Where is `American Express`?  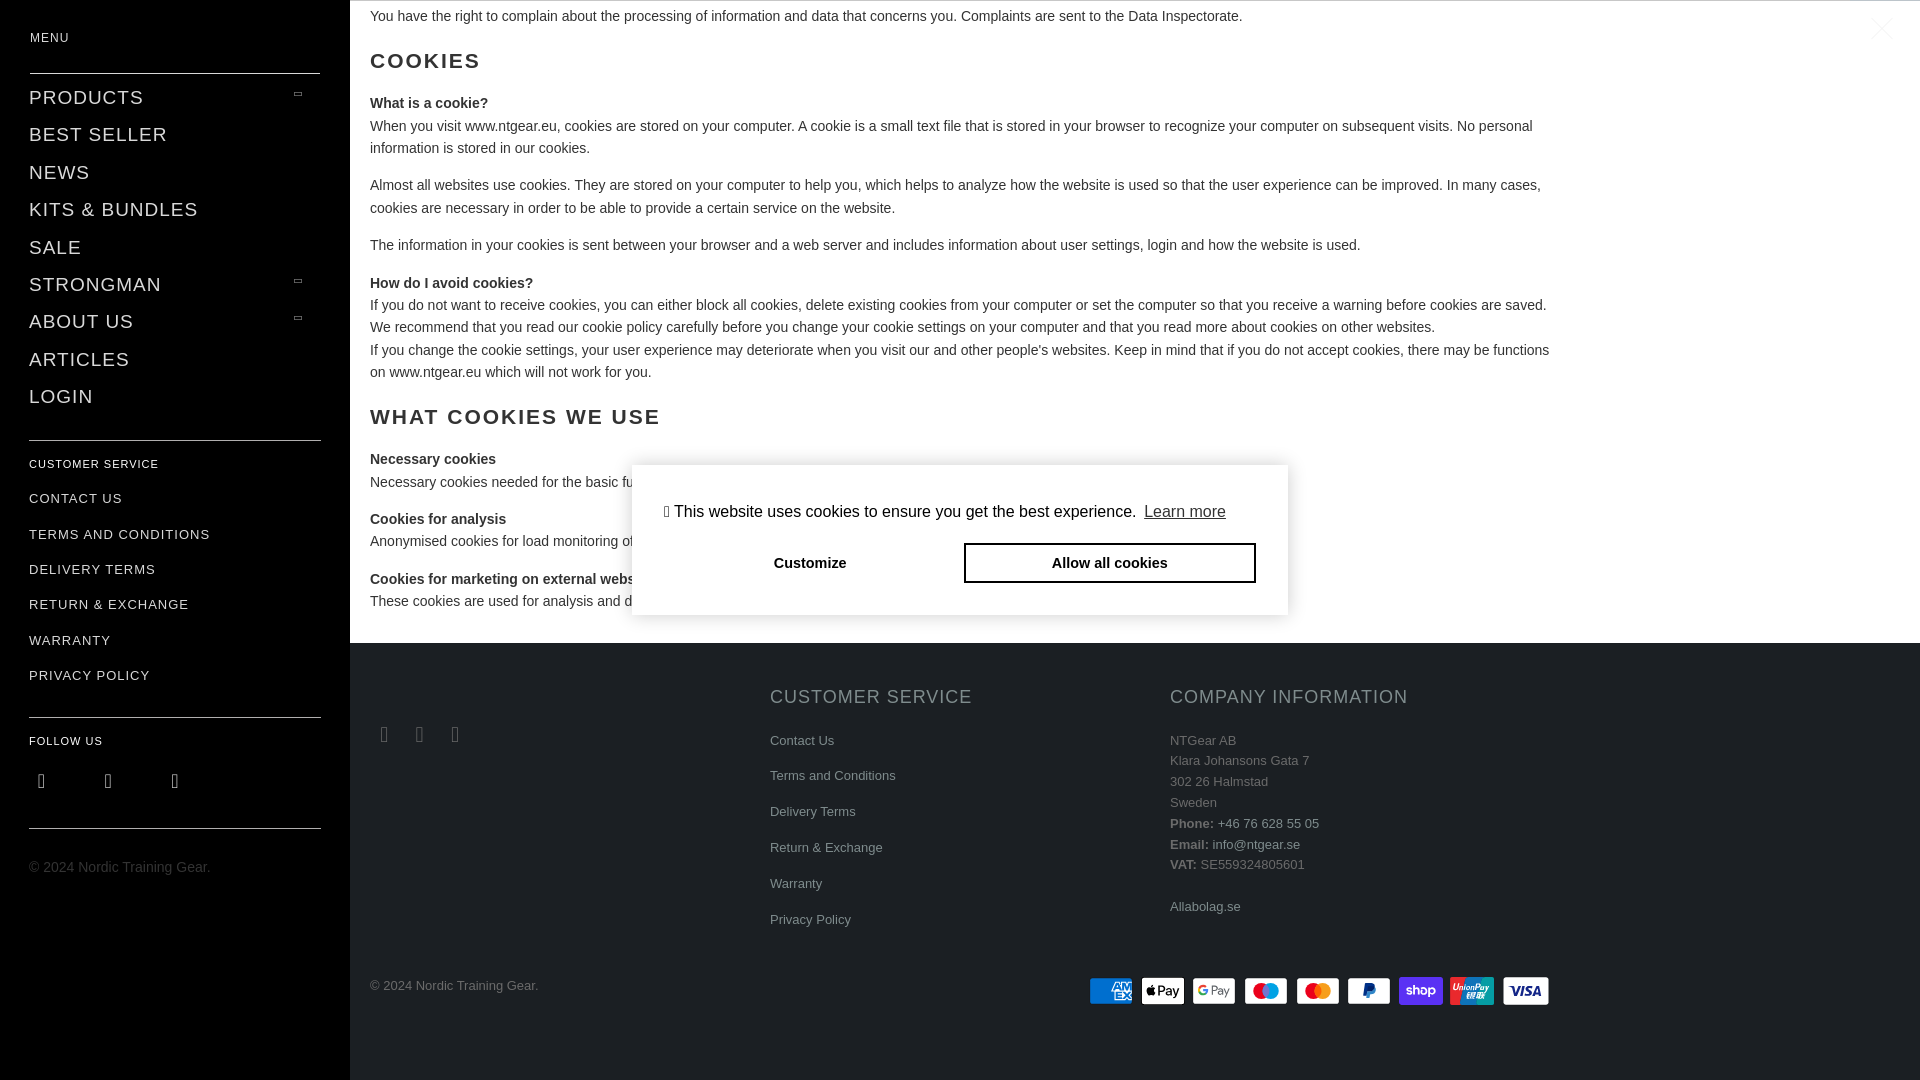 American Express is located at coordinates (1112, 990).